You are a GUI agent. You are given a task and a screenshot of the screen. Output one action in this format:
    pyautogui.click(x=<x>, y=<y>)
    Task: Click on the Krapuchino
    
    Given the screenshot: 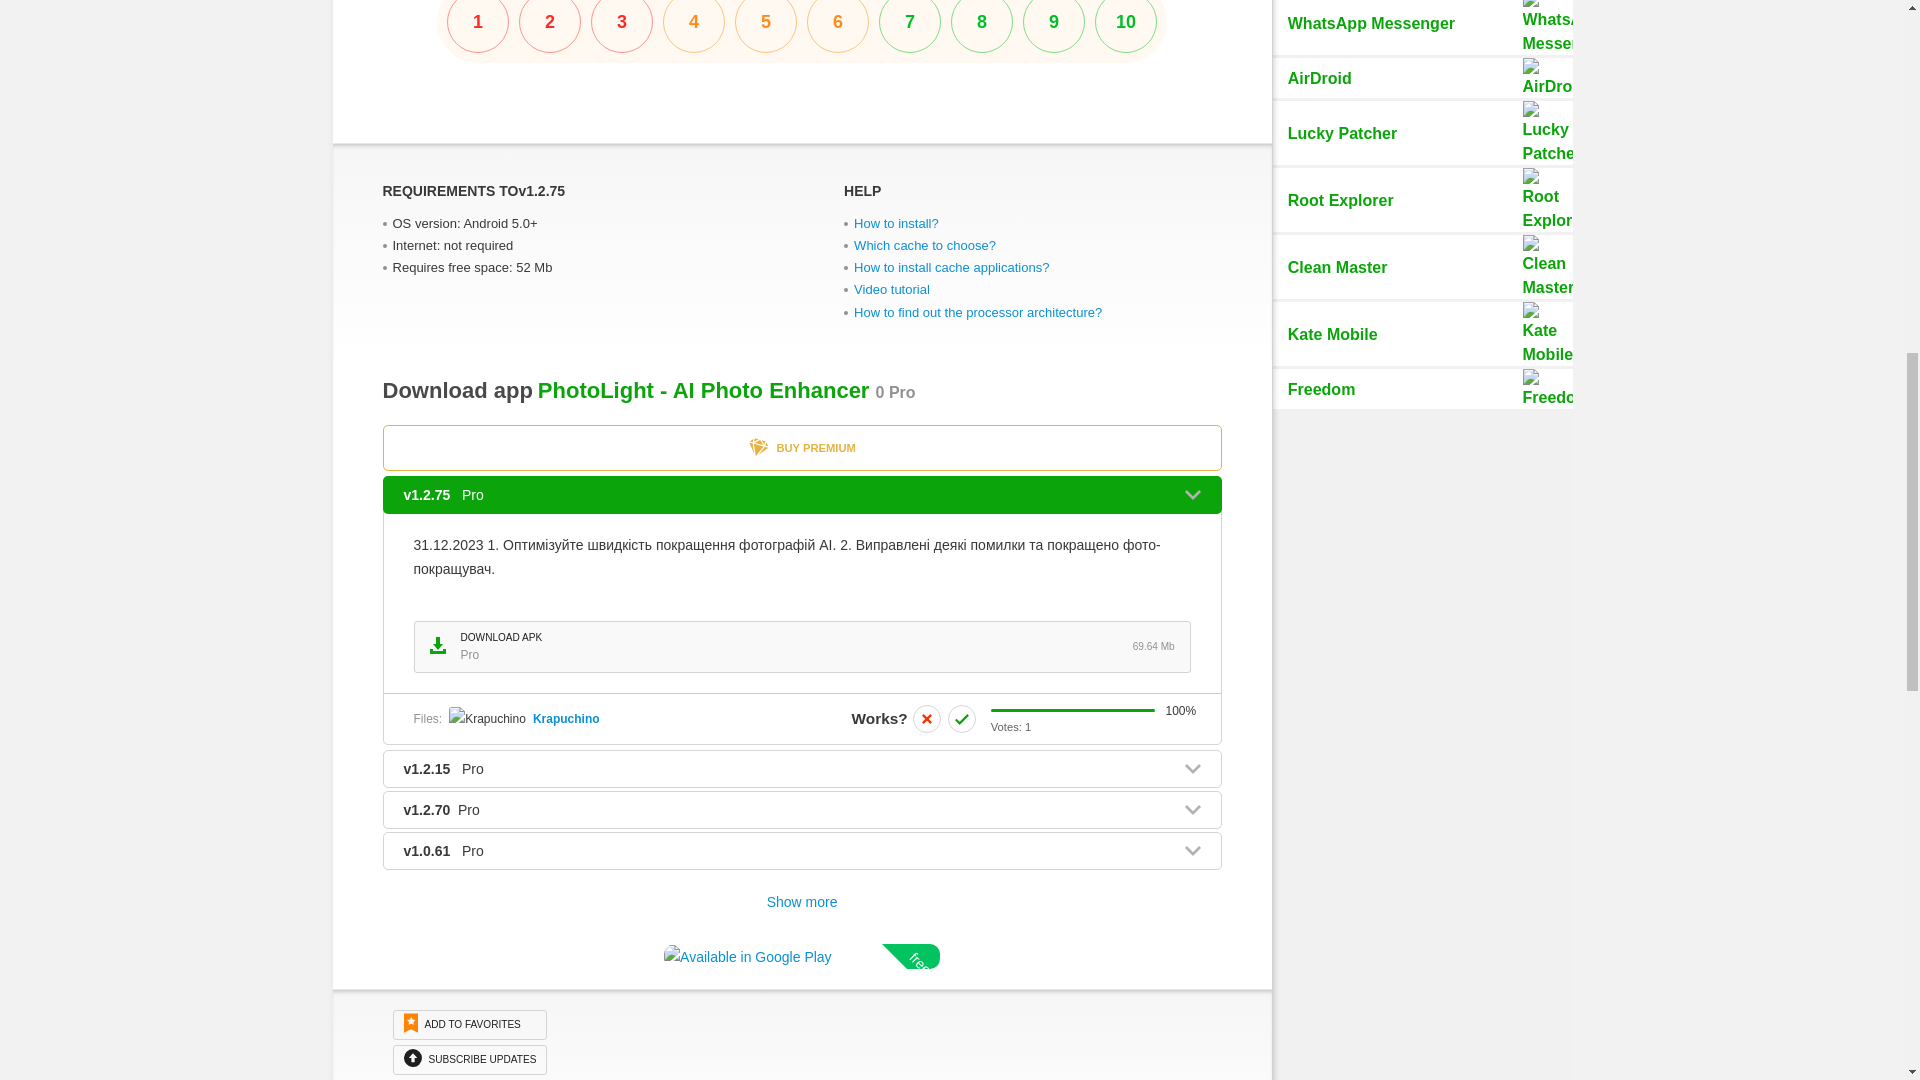 What is the action you would take?
    pyautogui.click(x=566, y=718)
    